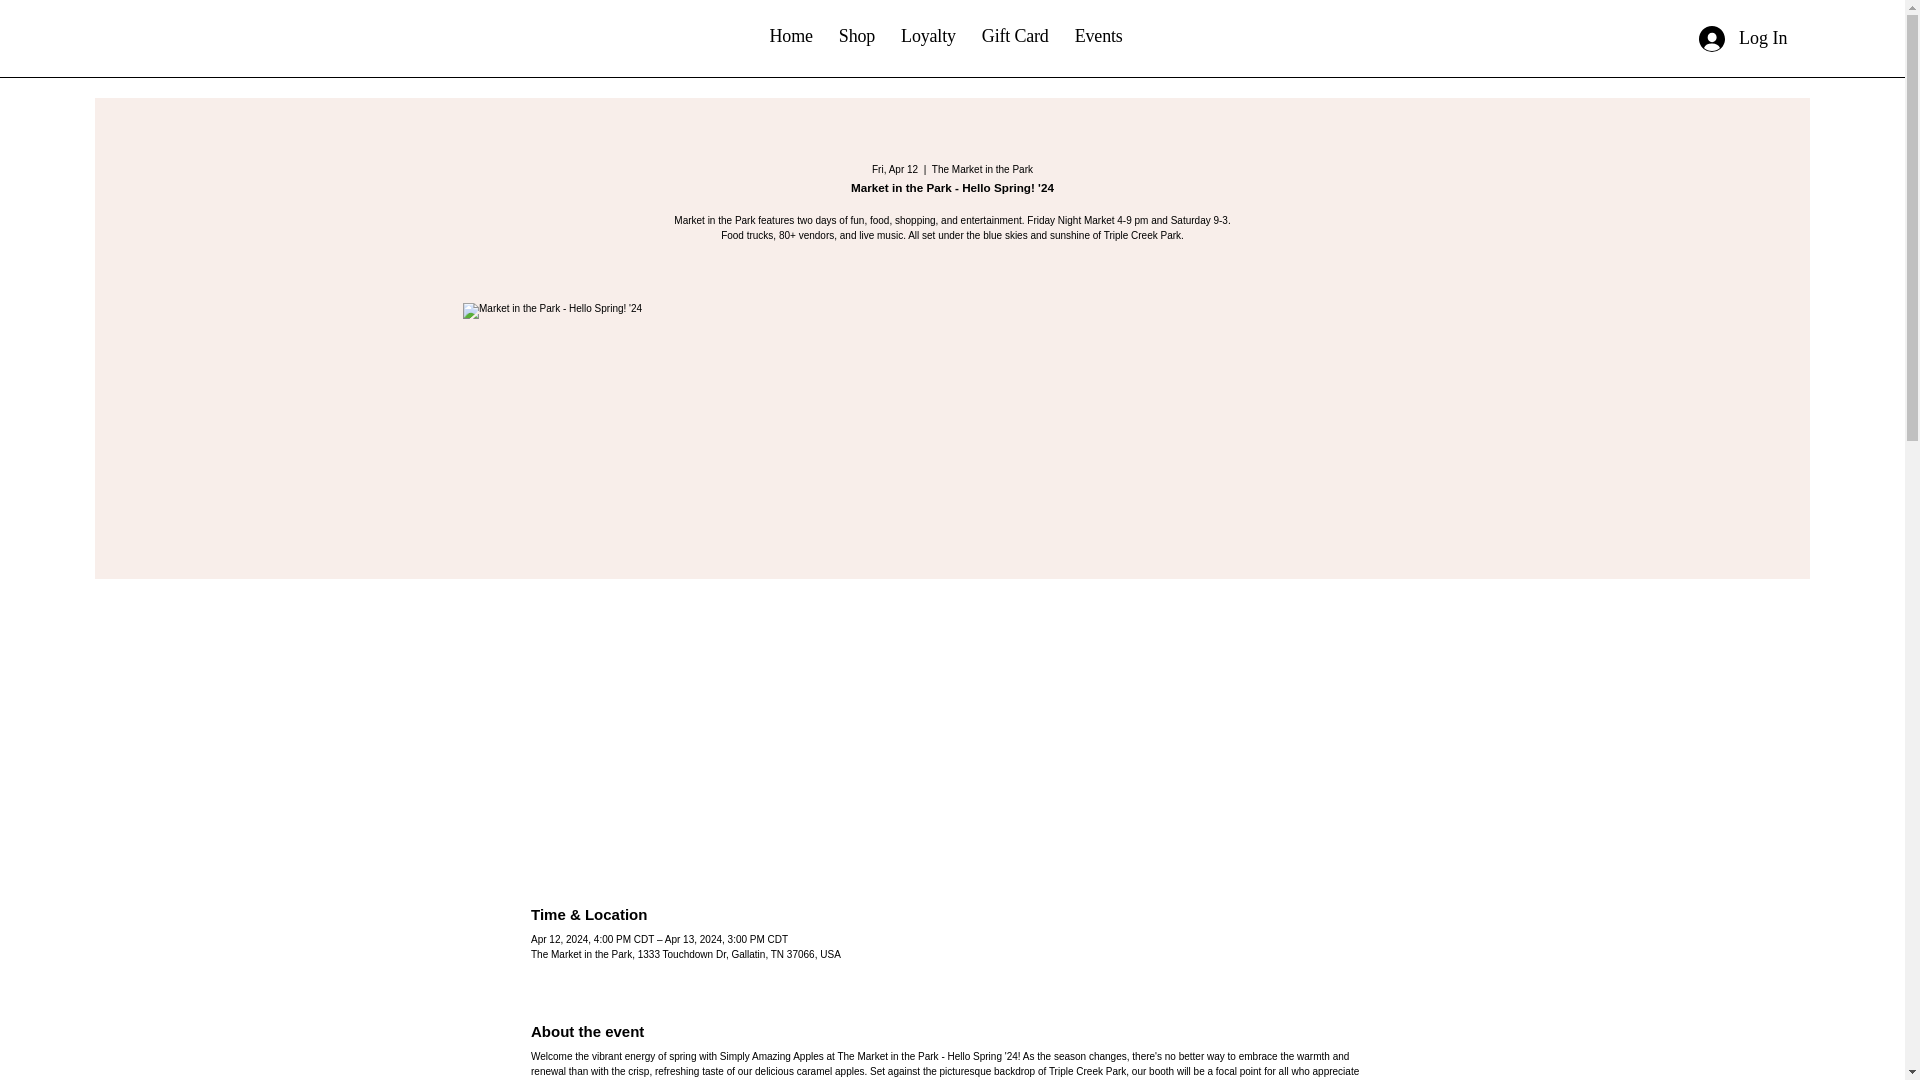 Image resolution: width=1920 pixels, height=1080 pixels. What do you see at coordinates (1015, 36) in the screenshot?
I see `Gift Card` at bounding box center [1015, 36].